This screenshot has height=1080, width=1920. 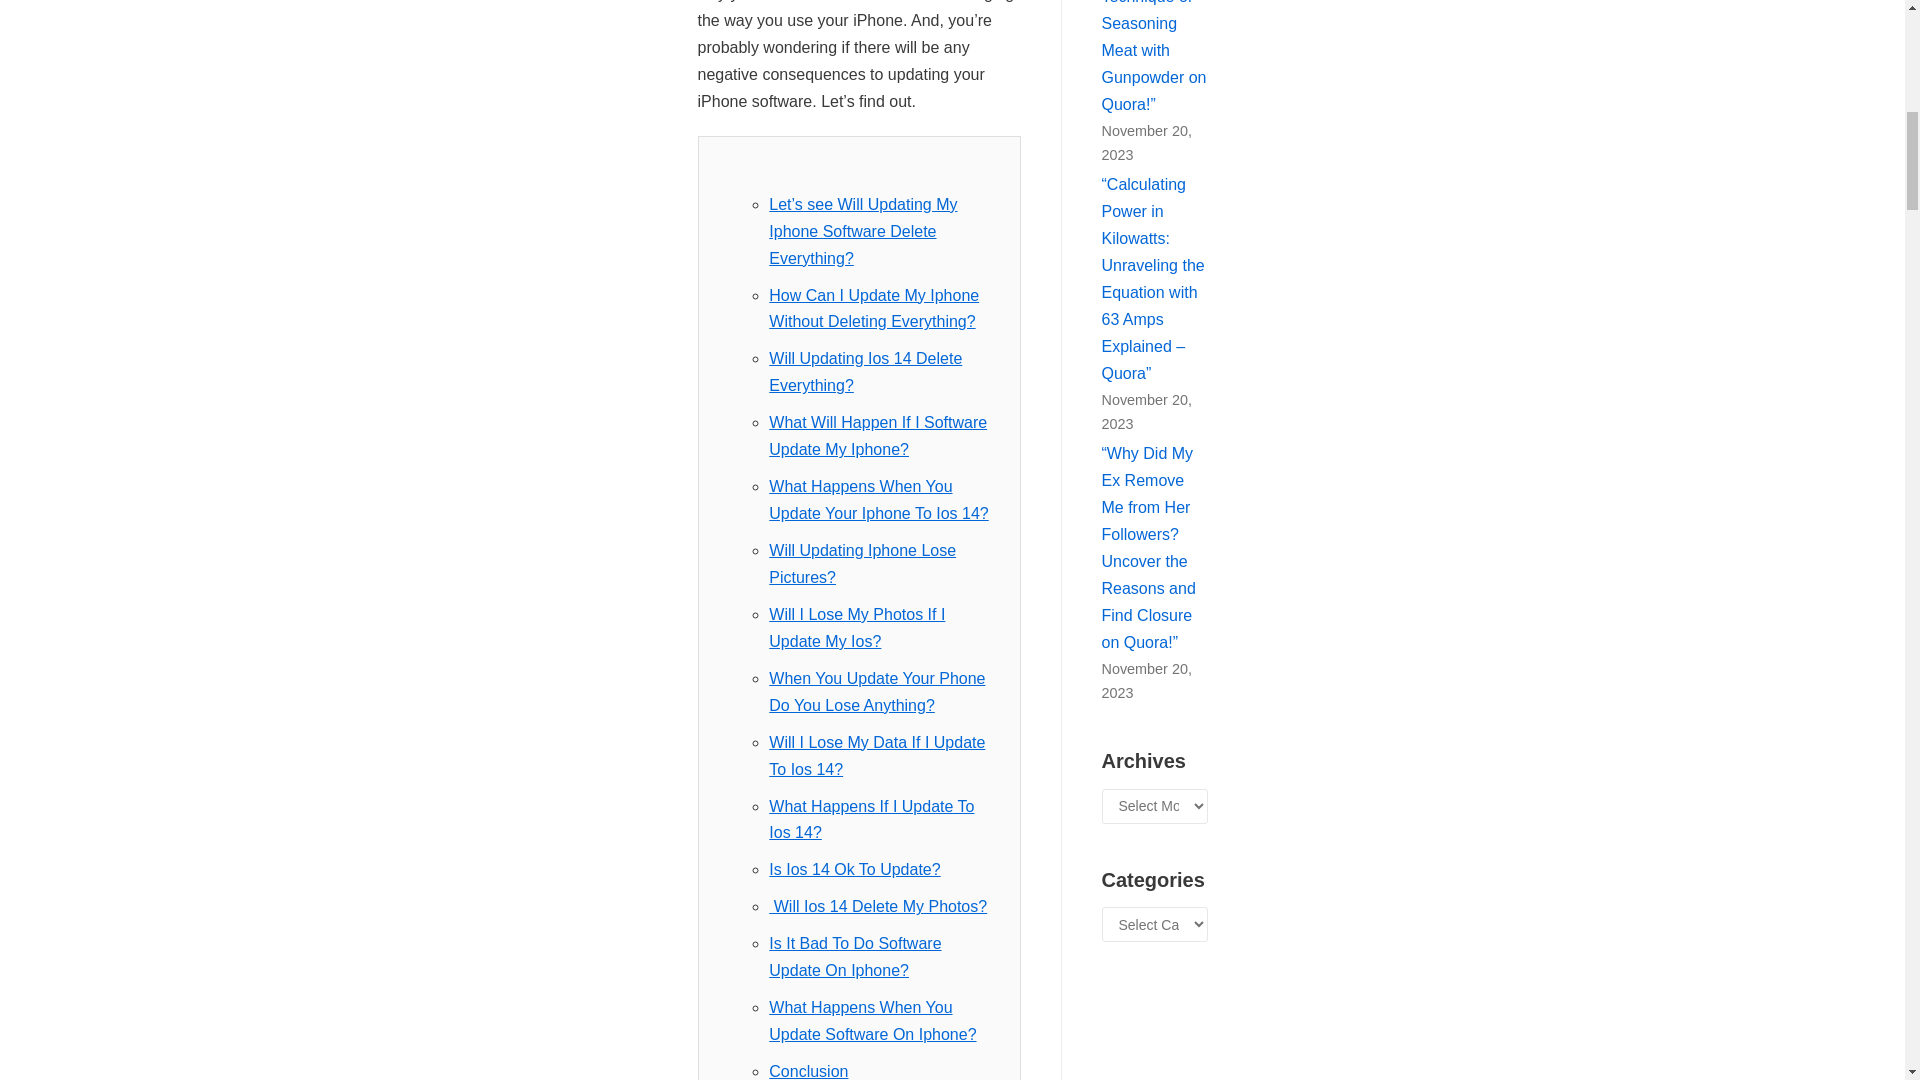 What do you see at coordinates (854, 956) in the screenshot?
I see `Is It Bad To Do Software Update On Iphone?` at bounding box center [854, 956].